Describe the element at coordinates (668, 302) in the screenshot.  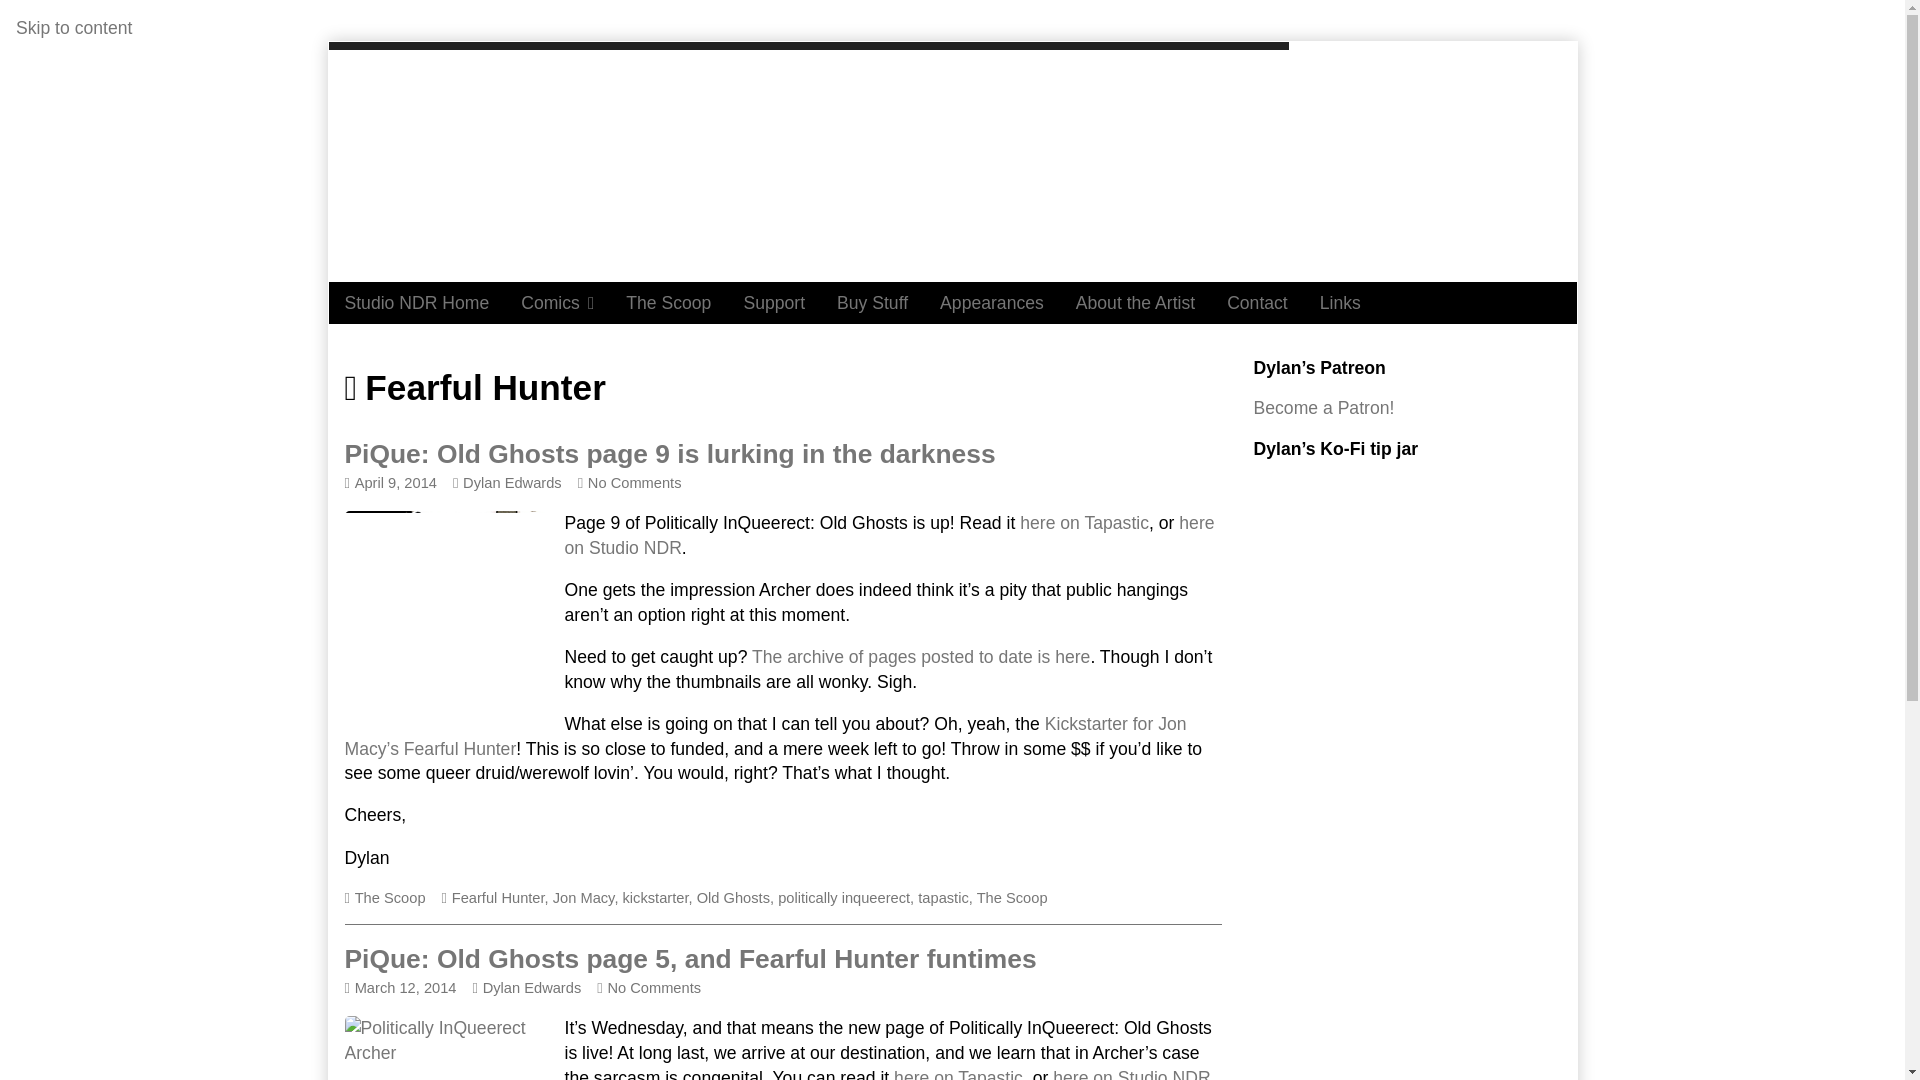
I see `The Scoop` at that location.